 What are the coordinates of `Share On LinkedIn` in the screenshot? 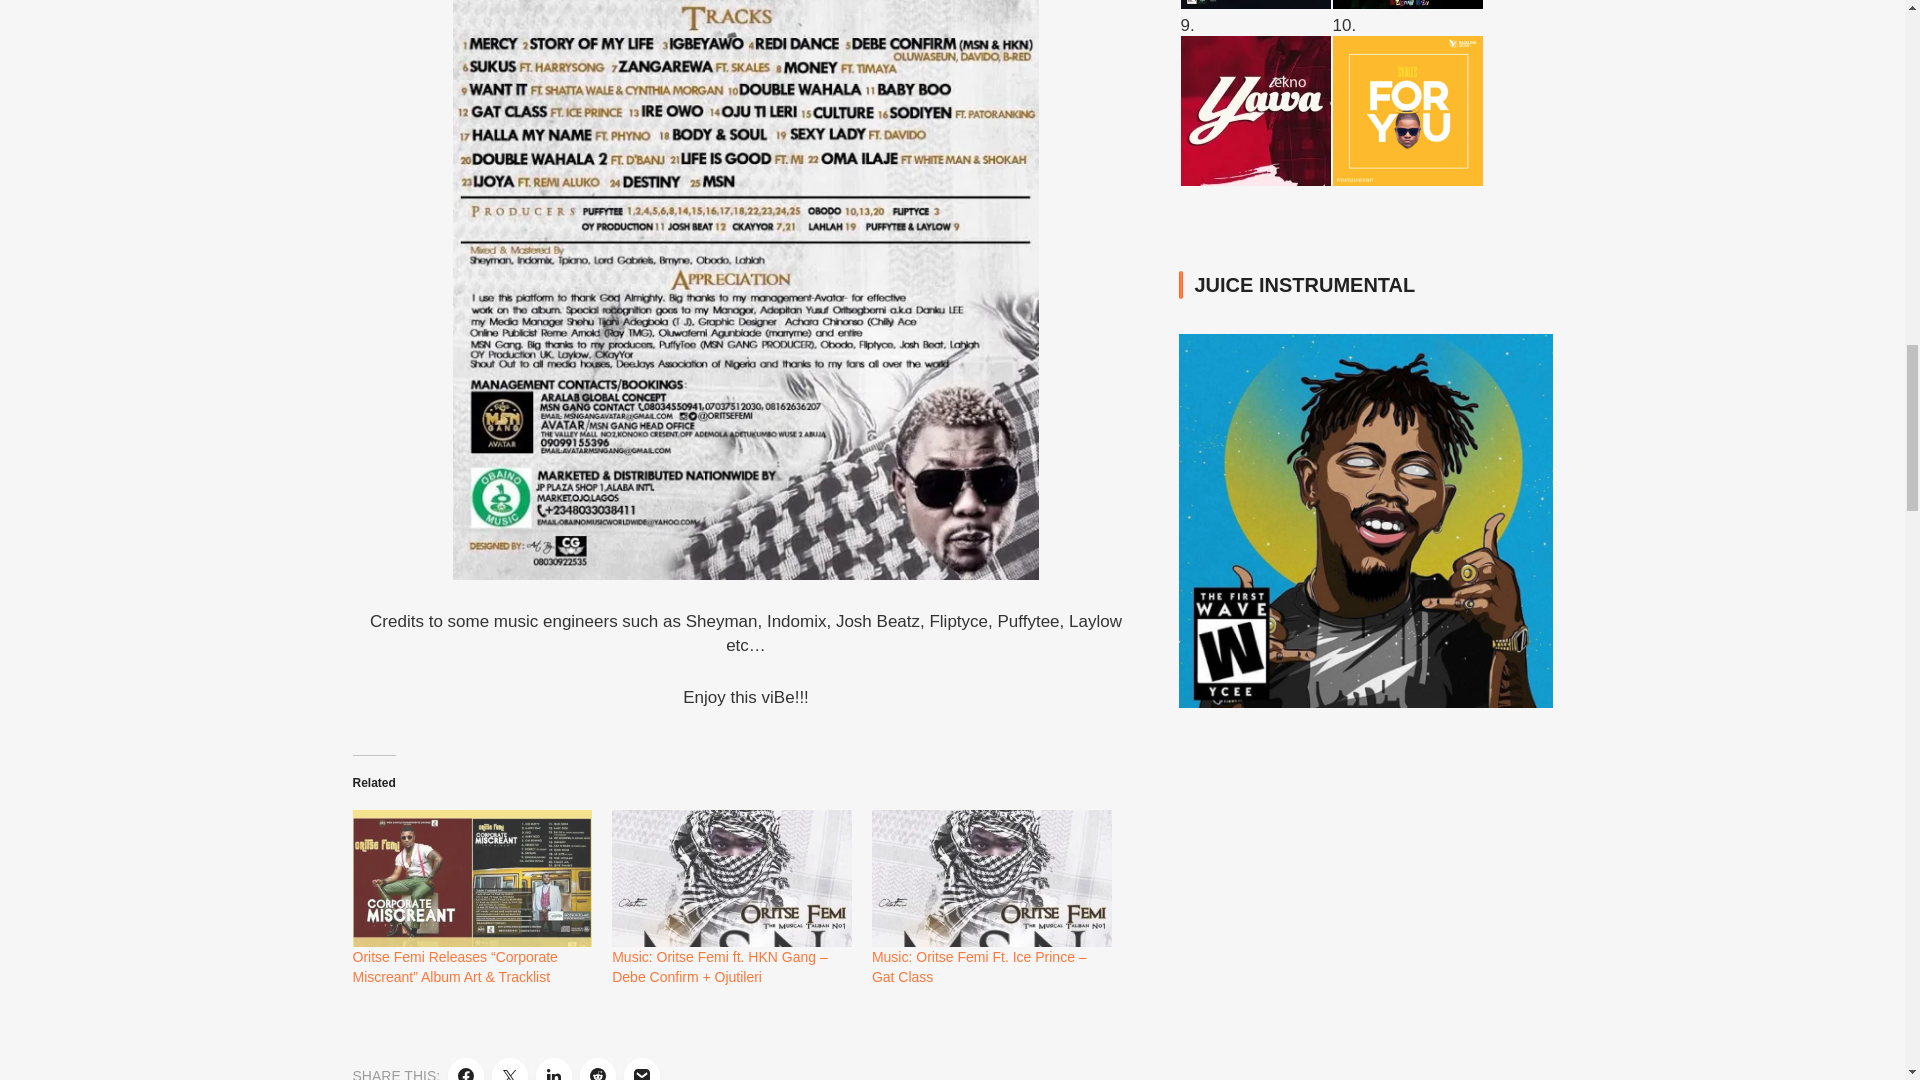 It's located at (554, 1069).